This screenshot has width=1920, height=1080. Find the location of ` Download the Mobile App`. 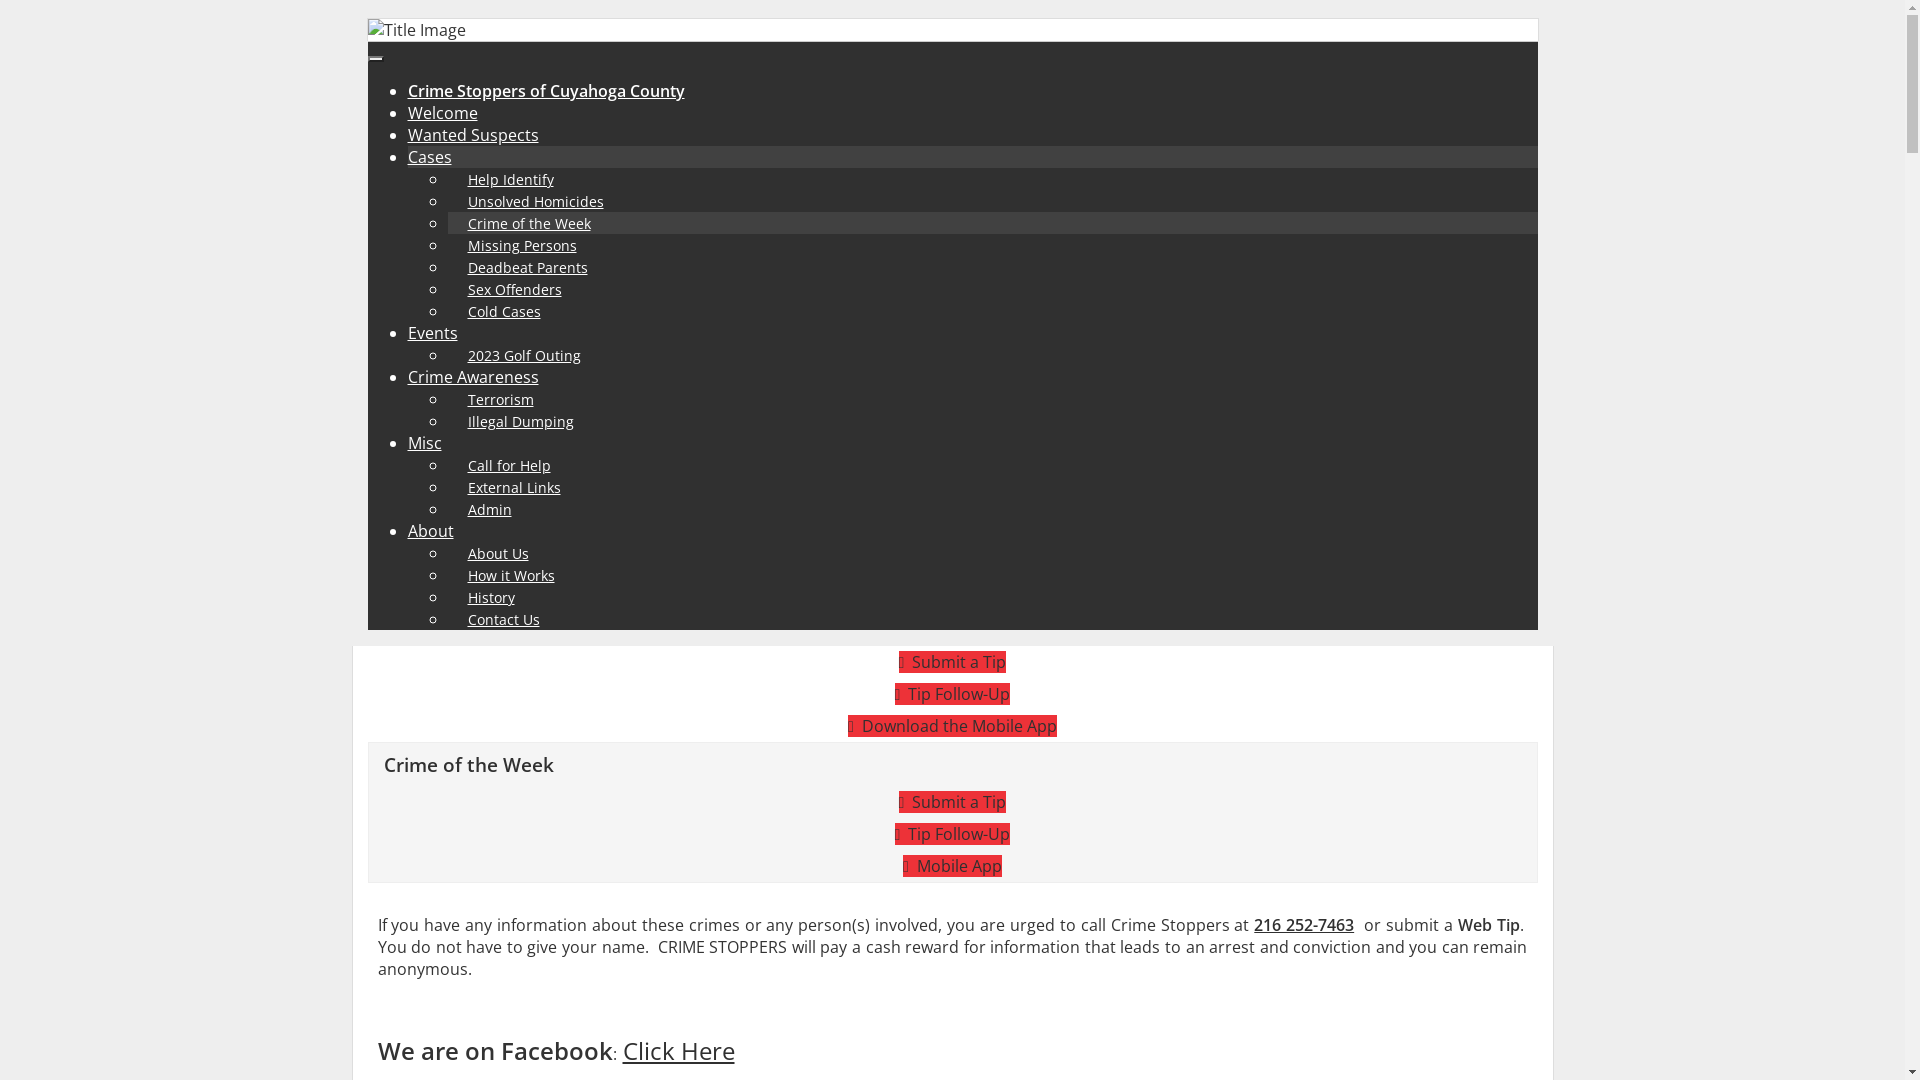

 Download the Mobile App is located at coordinates (952, 726).